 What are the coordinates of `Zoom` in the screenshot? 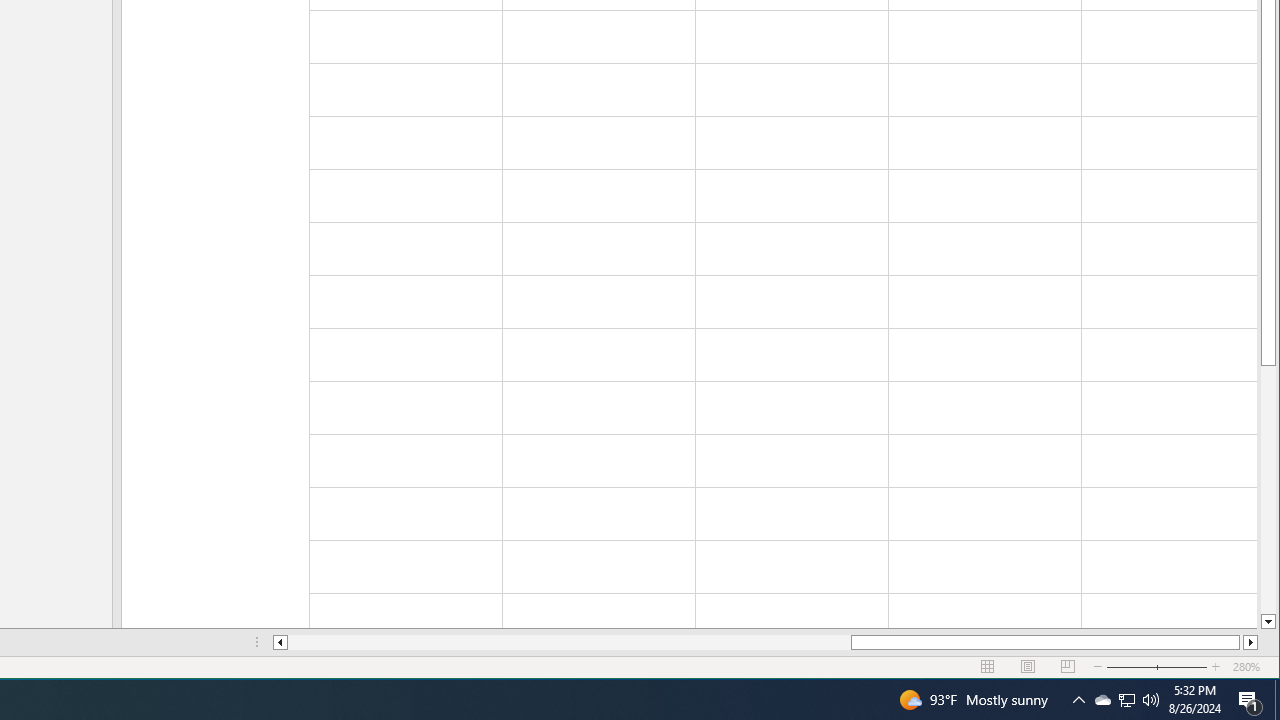 It's located at (1268, 490).